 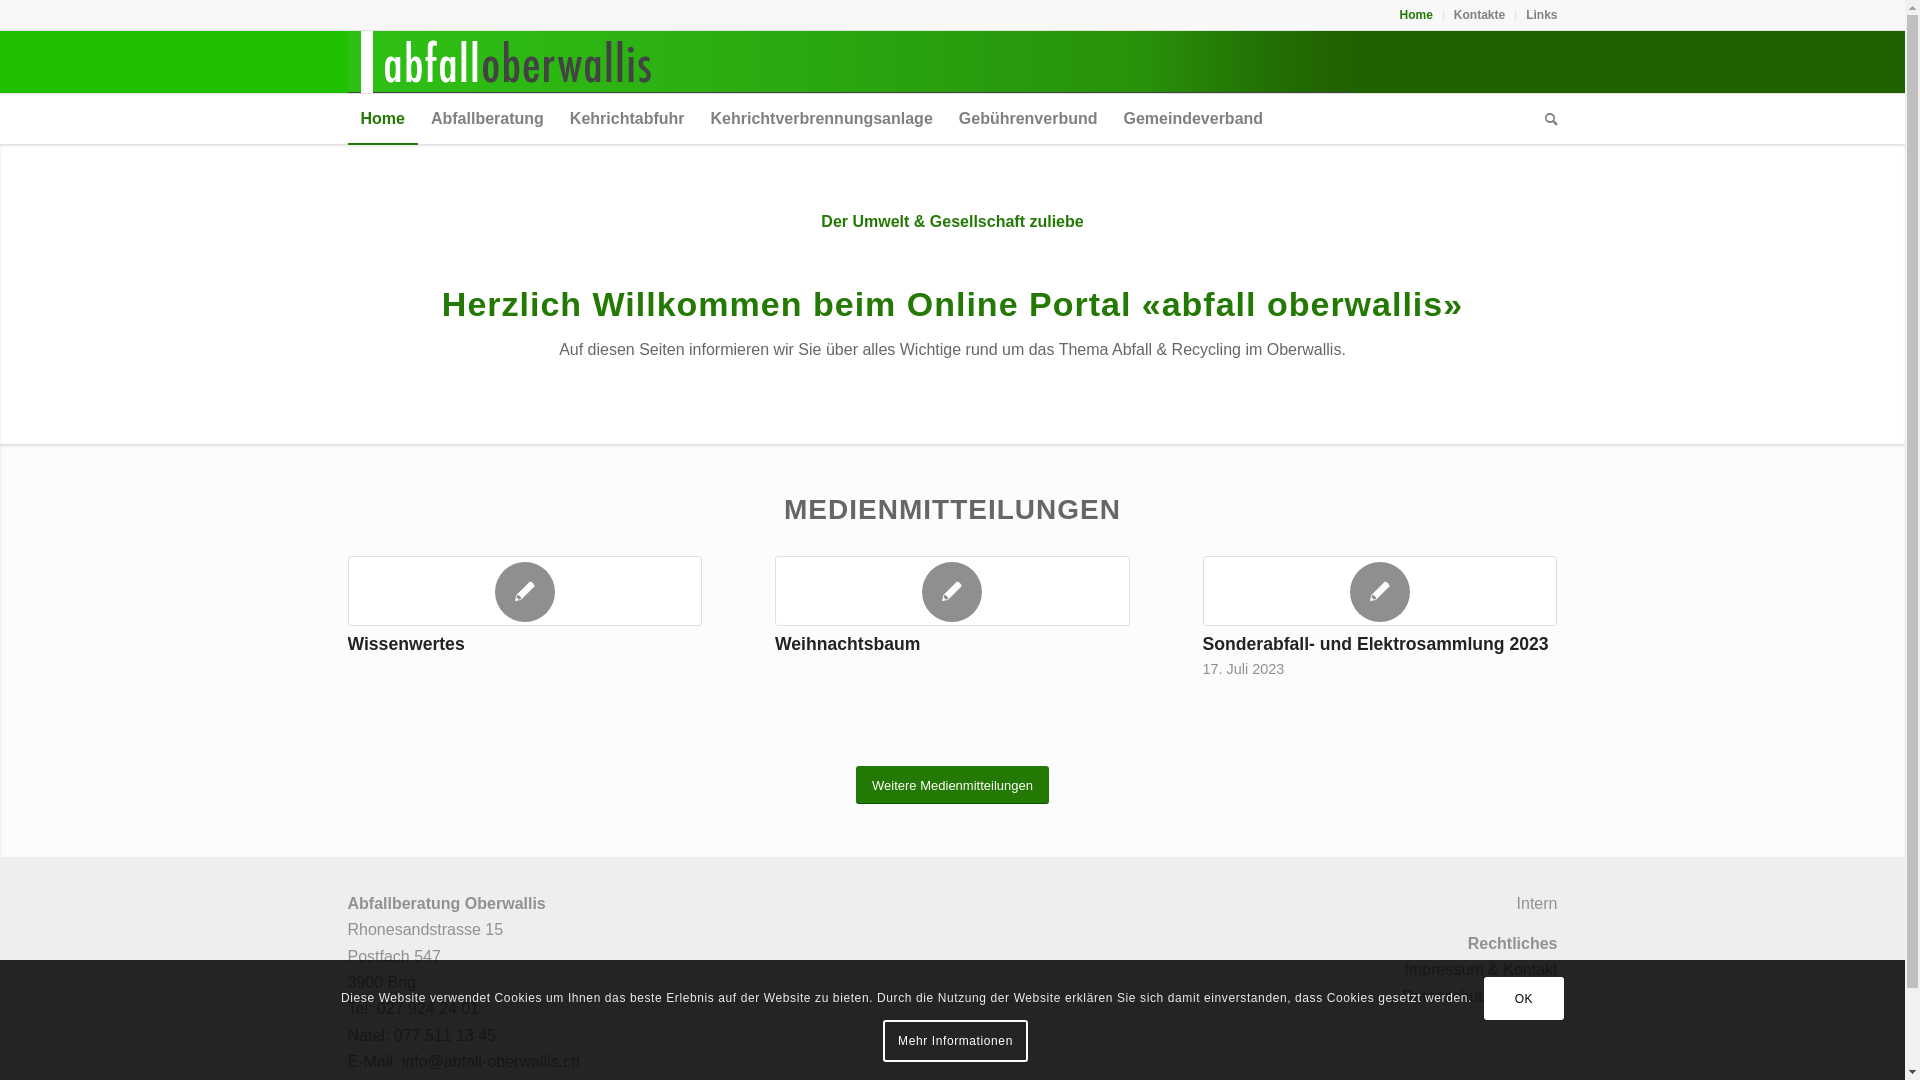 What do you see at coordinates (1538, 904) in the screenshot?
I see `Intern` at bounding box center [1538, 904].